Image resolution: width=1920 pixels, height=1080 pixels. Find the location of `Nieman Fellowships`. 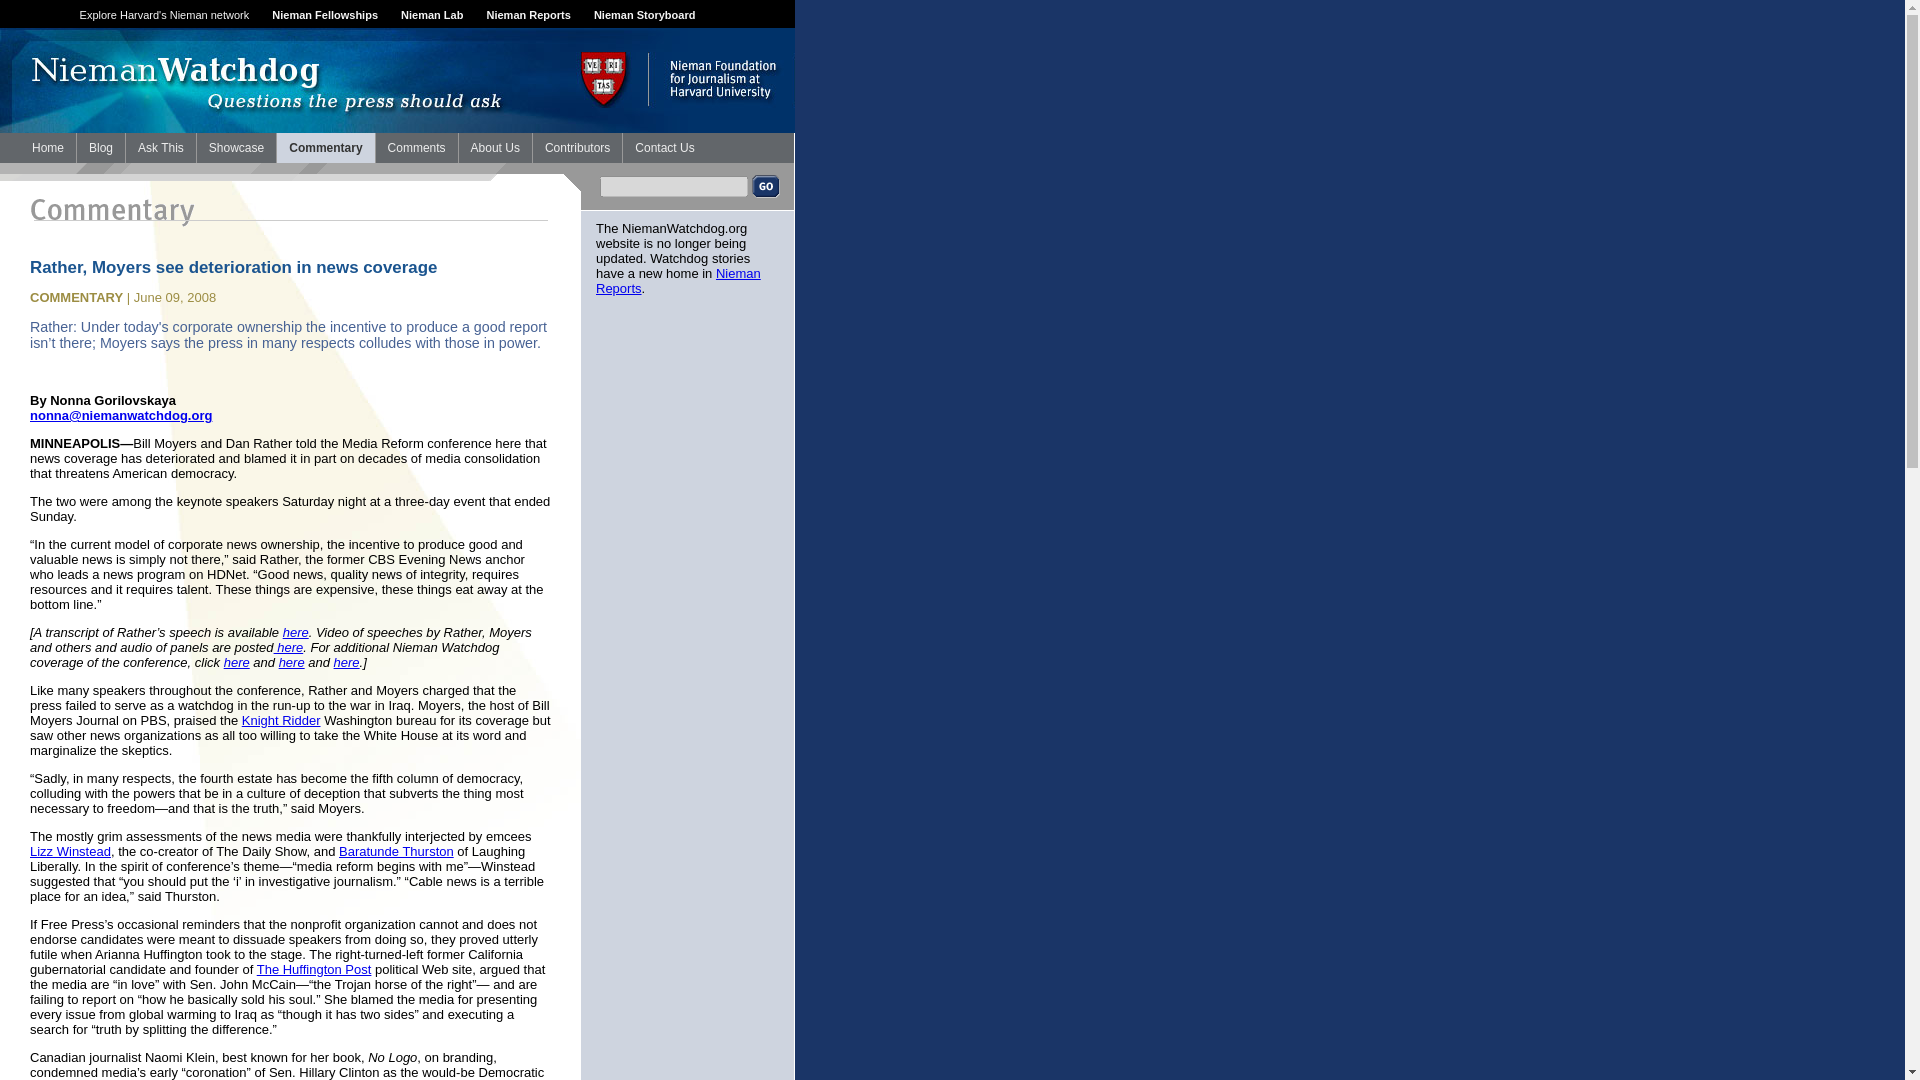

Nieman Fellowships is located at coordinates (325, 14).